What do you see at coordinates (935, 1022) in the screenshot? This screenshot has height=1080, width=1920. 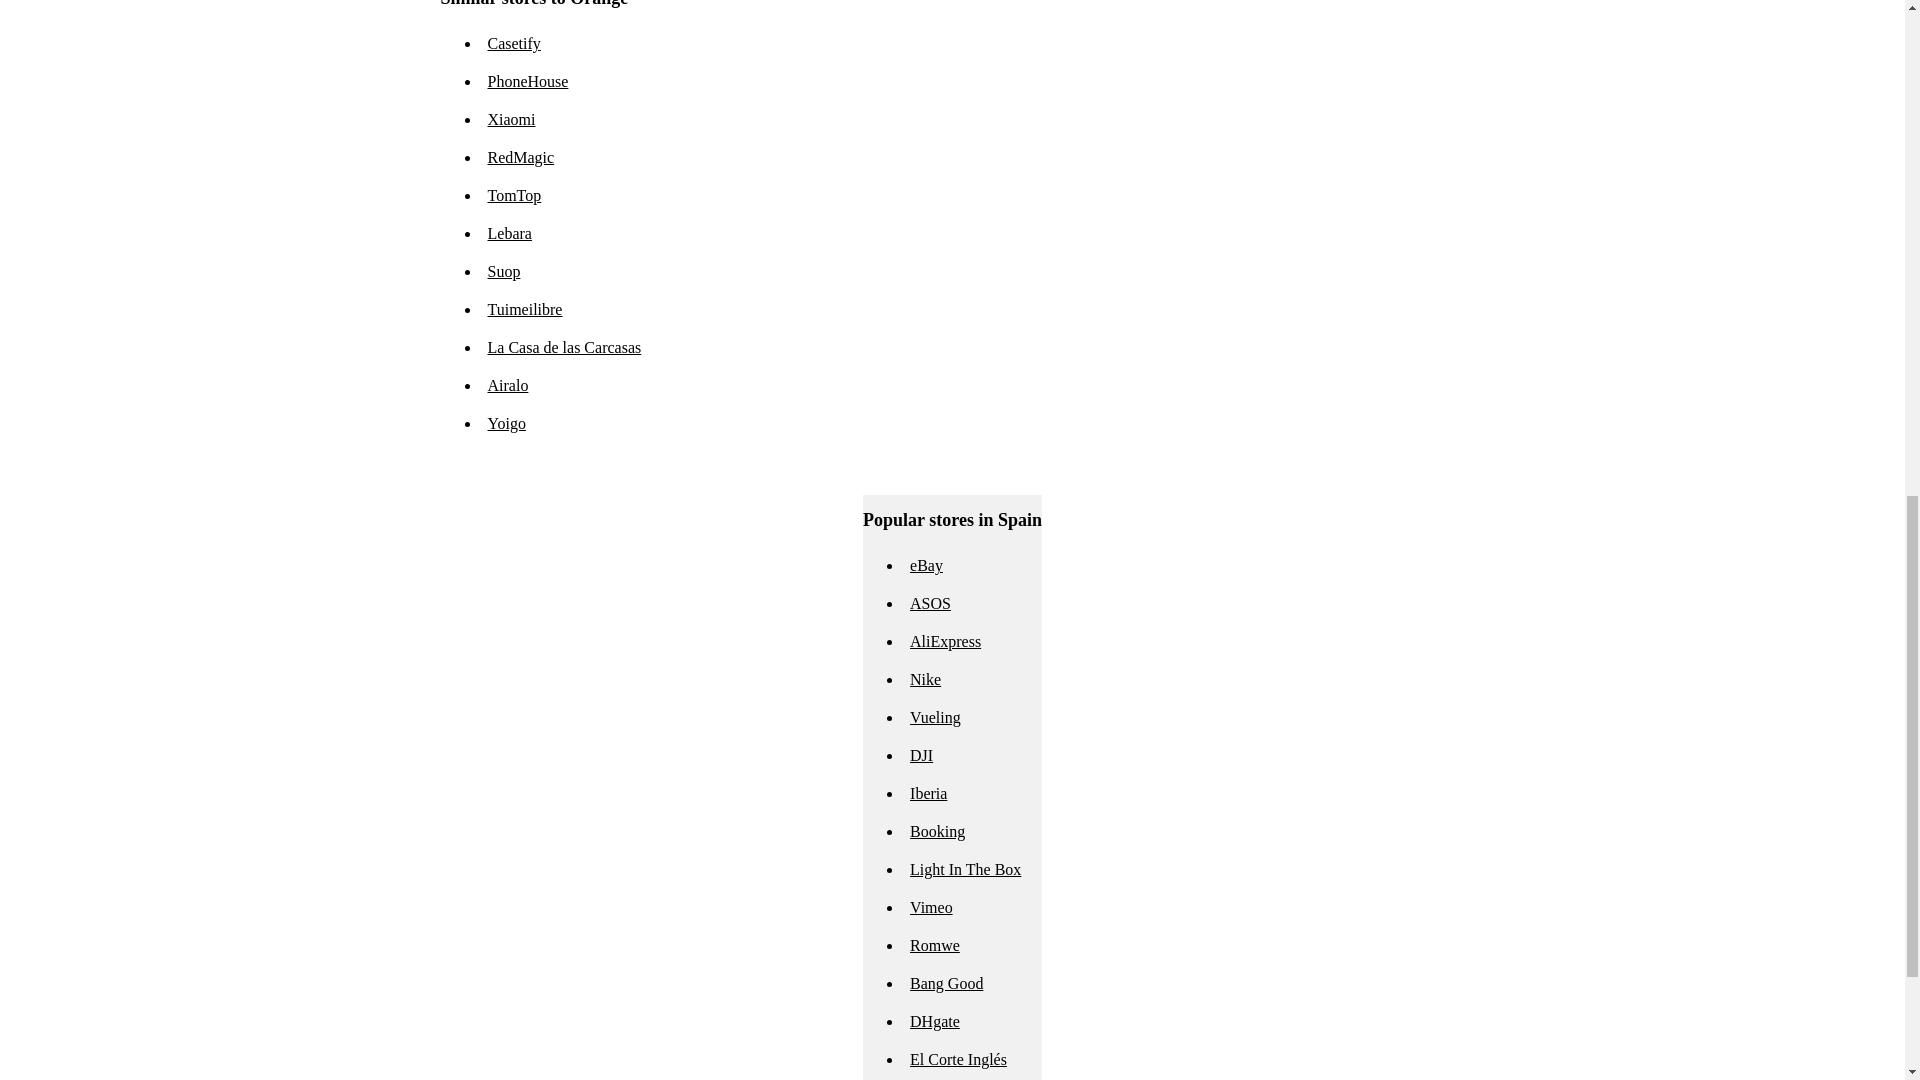 I see `DHgate` at bounding box center [935, 1022].